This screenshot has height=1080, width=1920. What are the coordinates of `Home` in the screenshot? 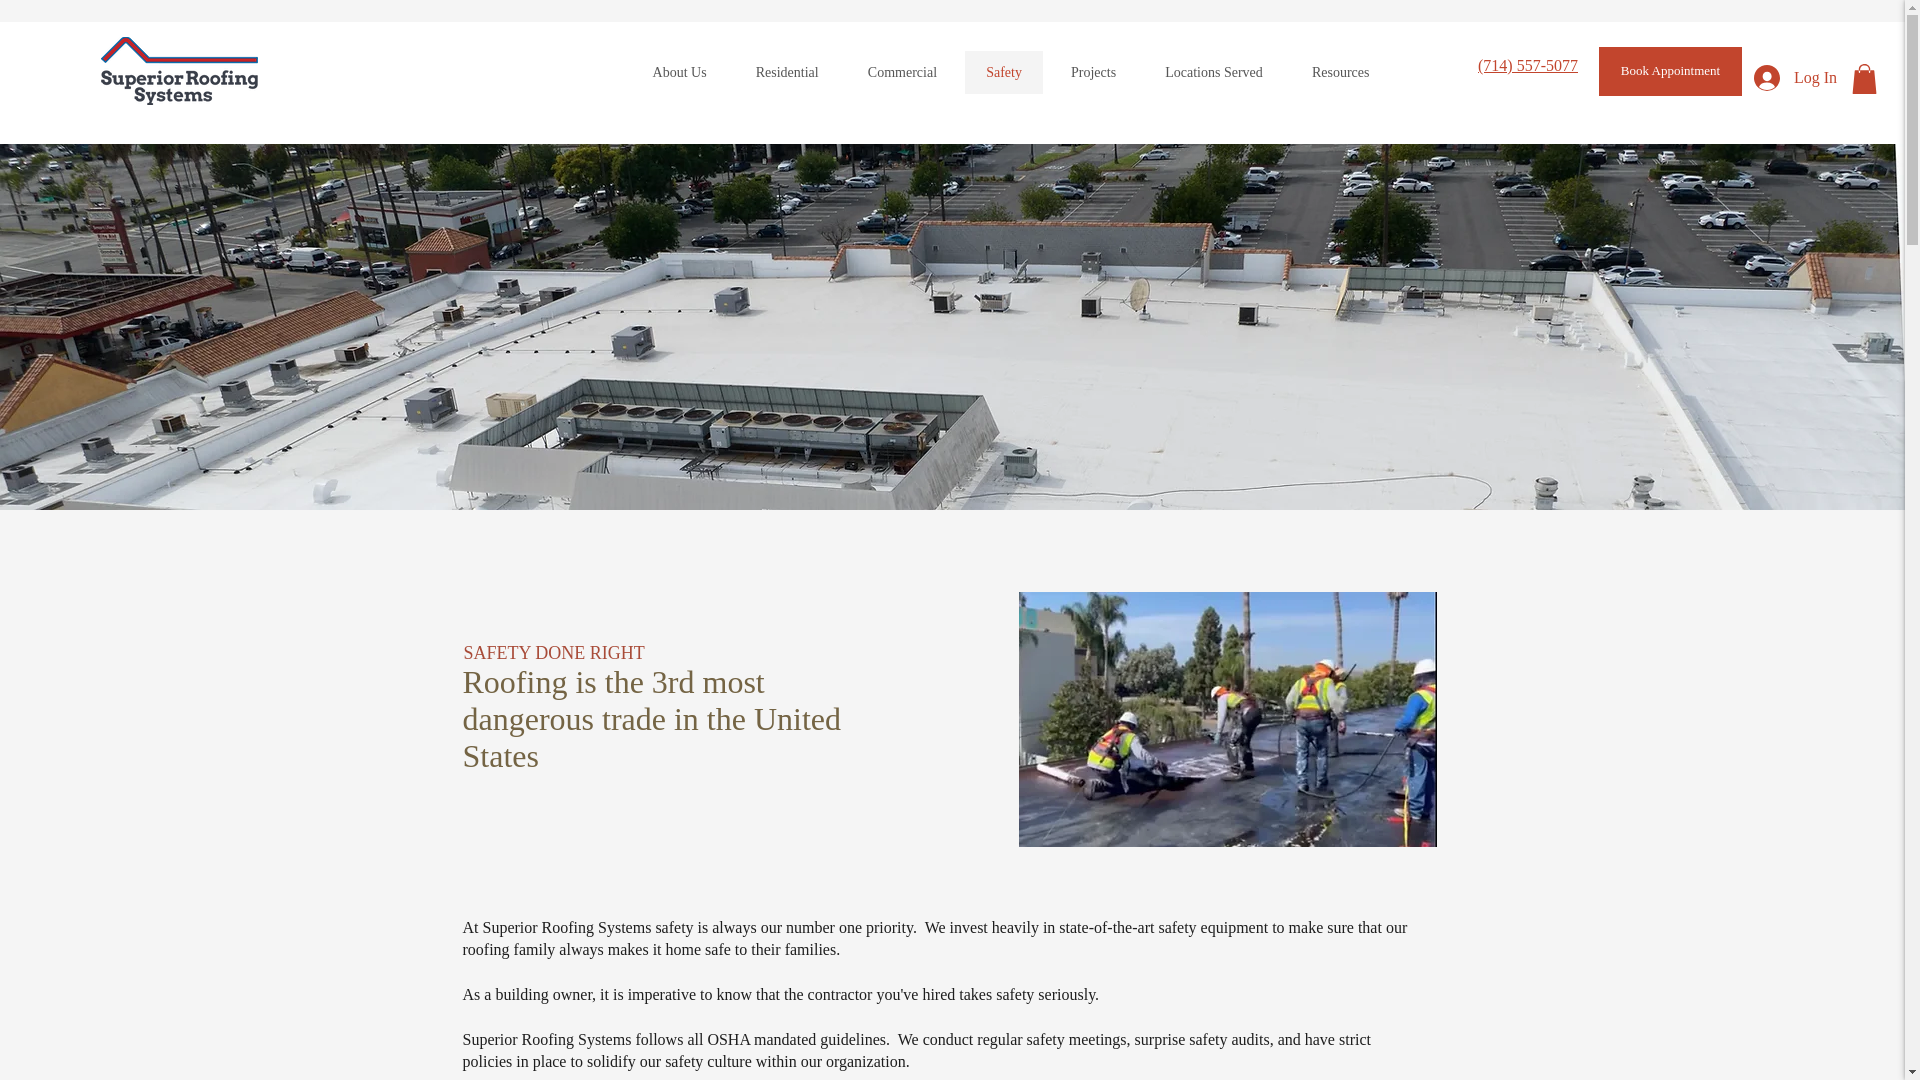 It's located at (179, 70).